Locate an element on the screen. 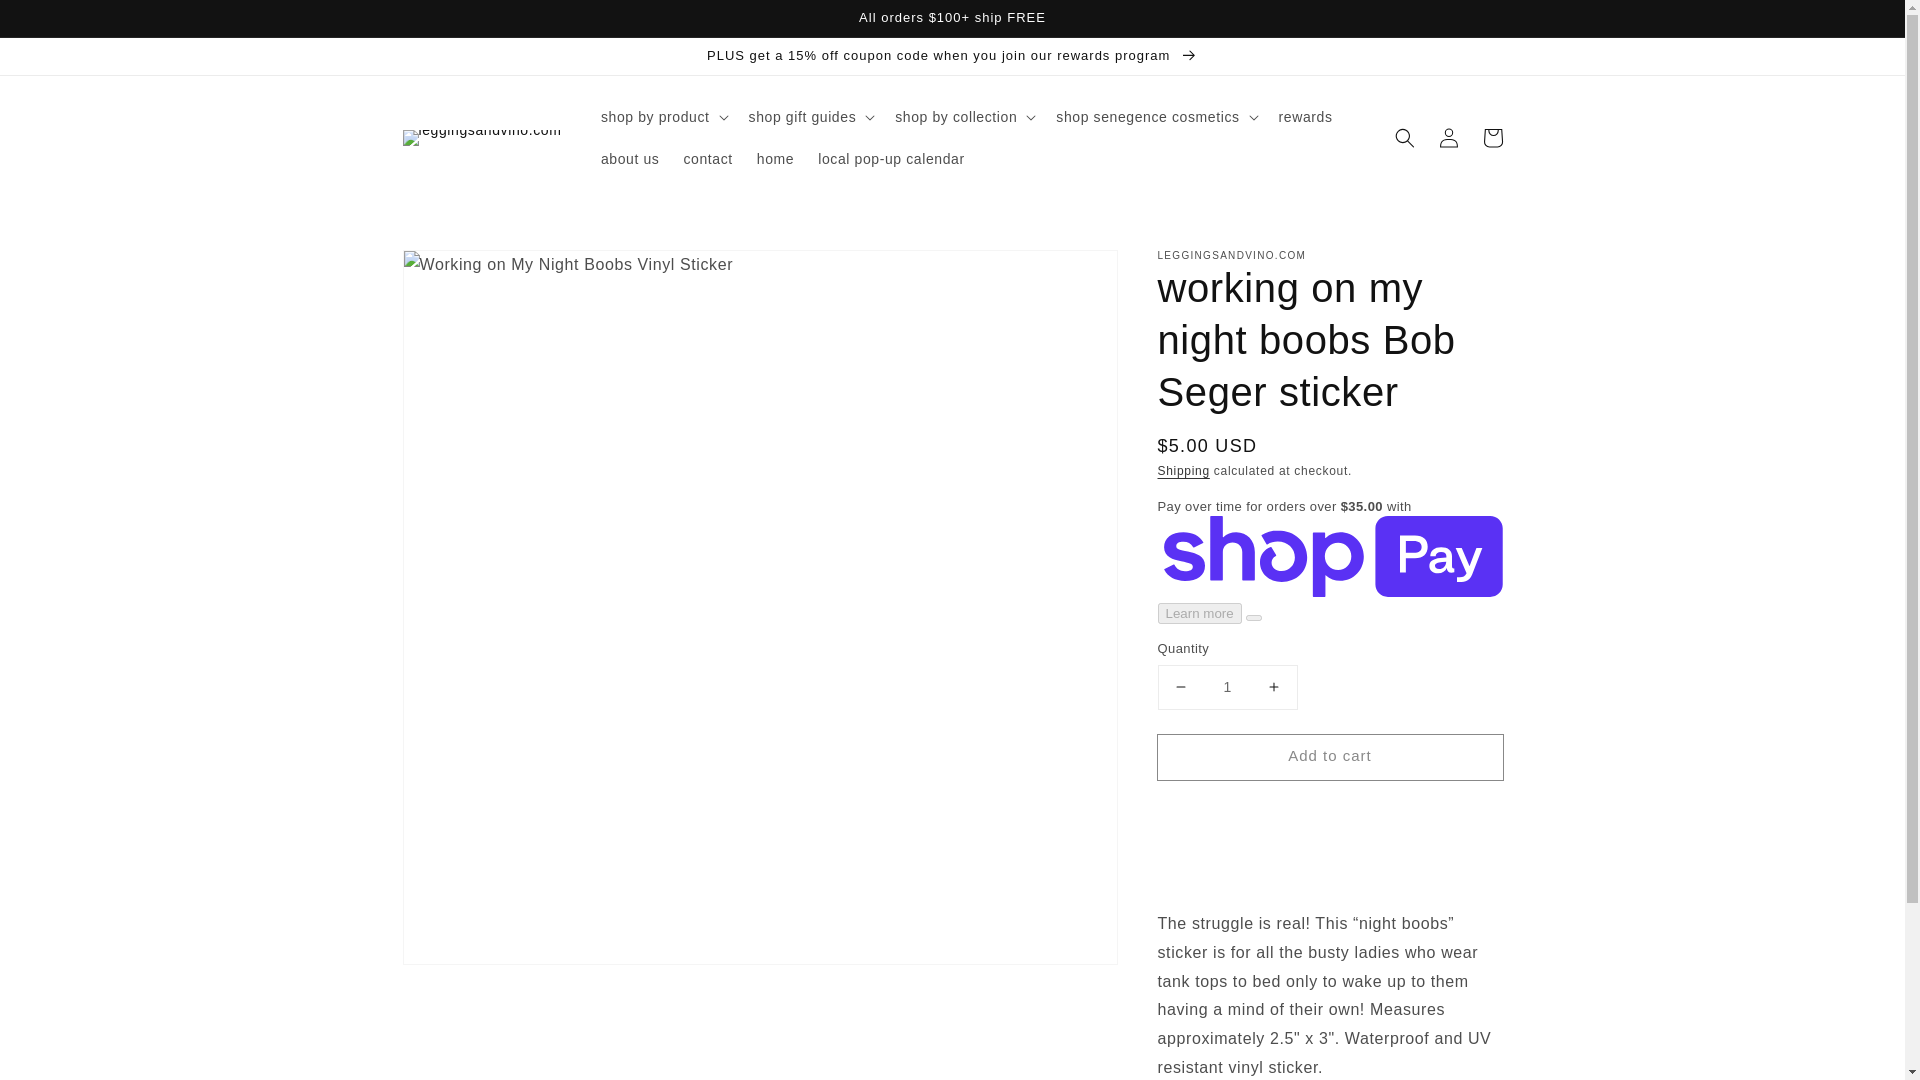 The image size is (1920, 1080). Skip to content is located at coordinates (60, 22).